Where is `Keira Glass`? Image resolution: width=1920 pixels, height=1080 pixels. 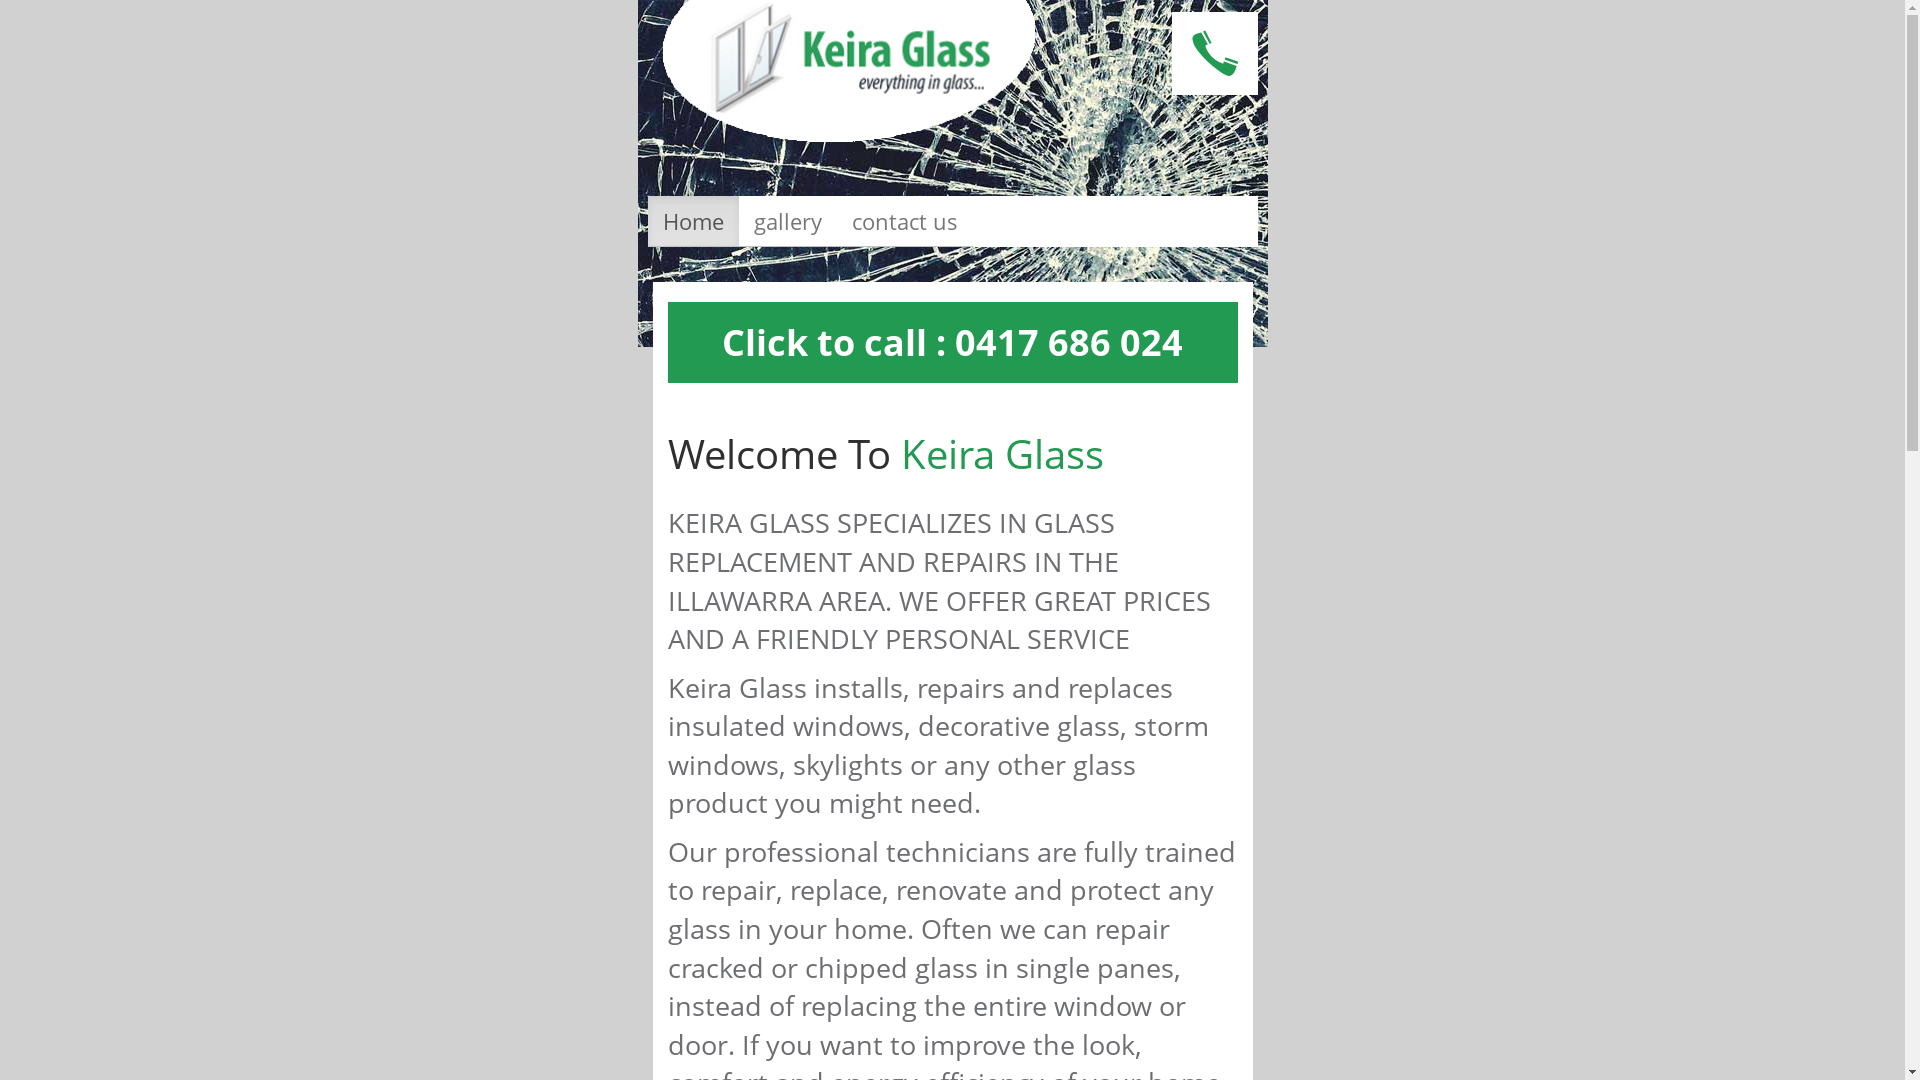
Keira Glass is located at coordinates (848, 71).